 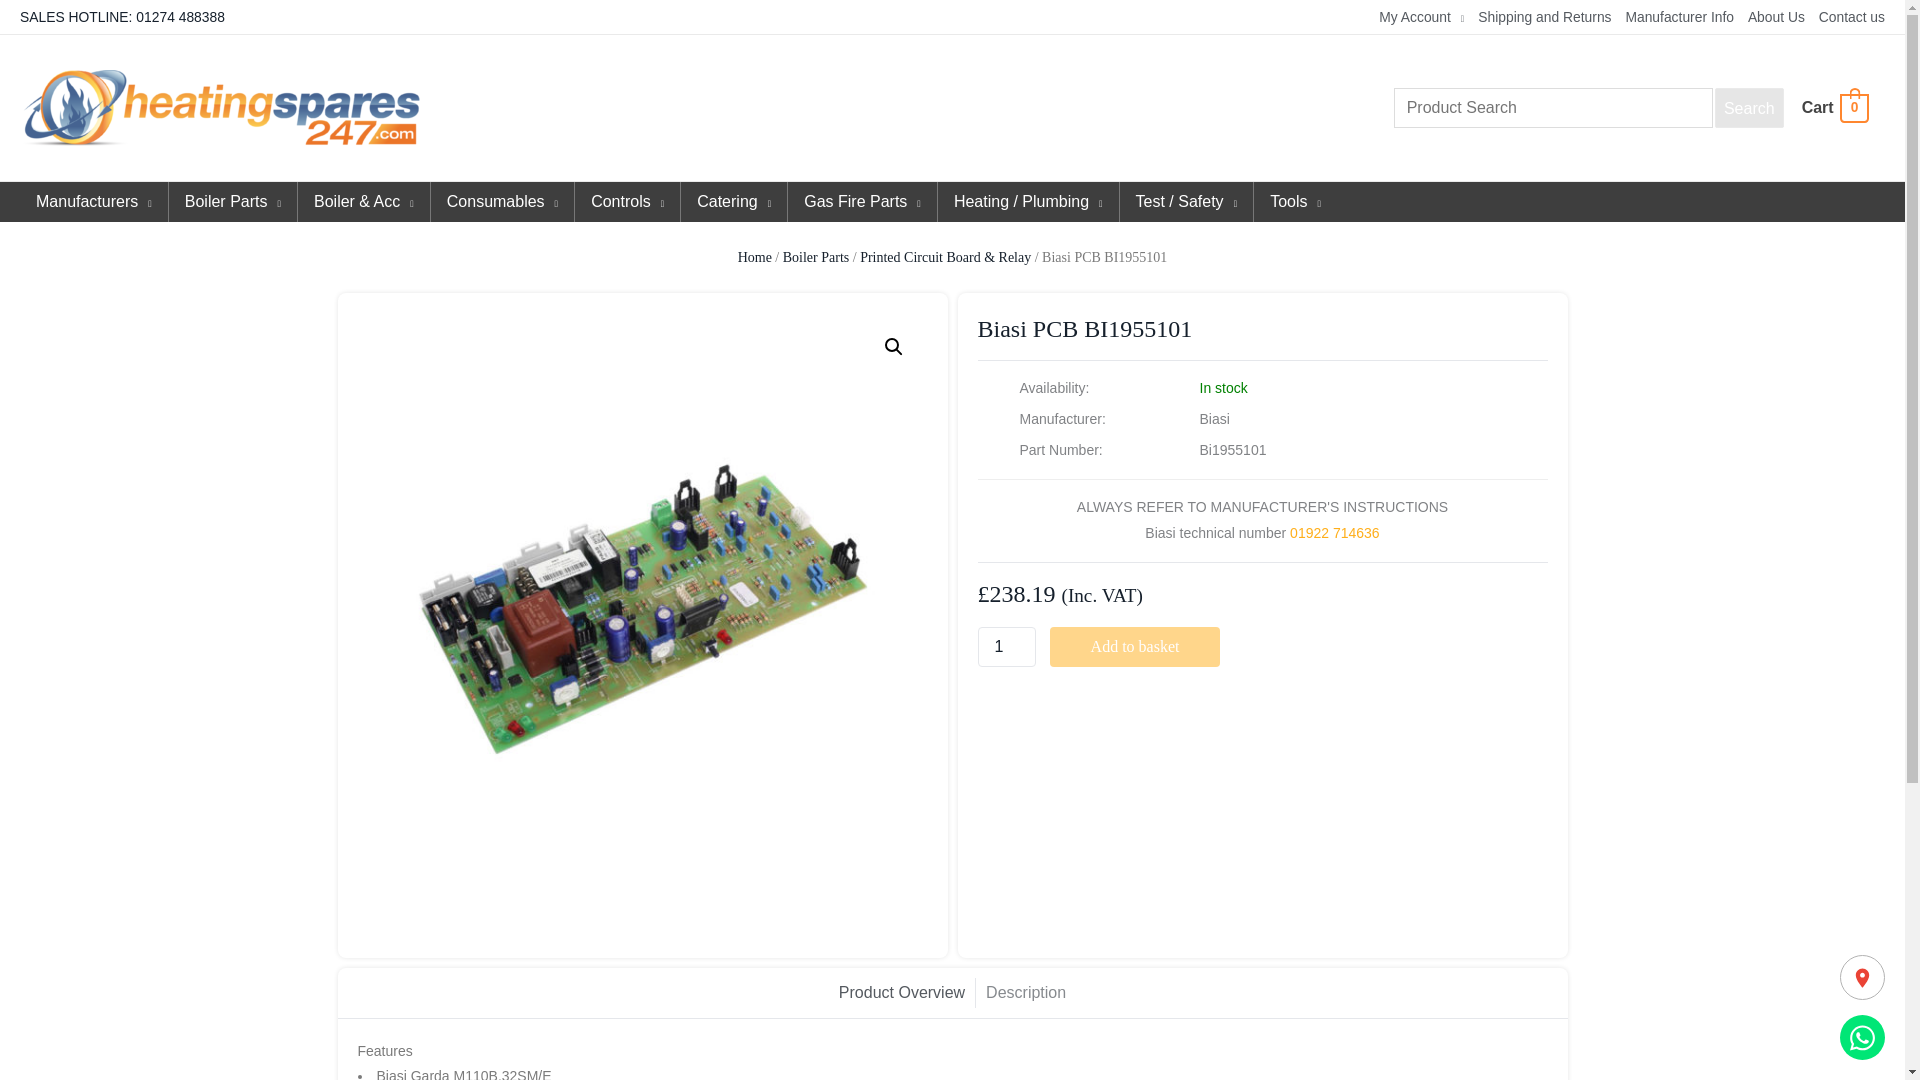 What do you see at coordinates (1748, 108) in the screenshot?
I see `Search` at bounding box center [1748, 108].